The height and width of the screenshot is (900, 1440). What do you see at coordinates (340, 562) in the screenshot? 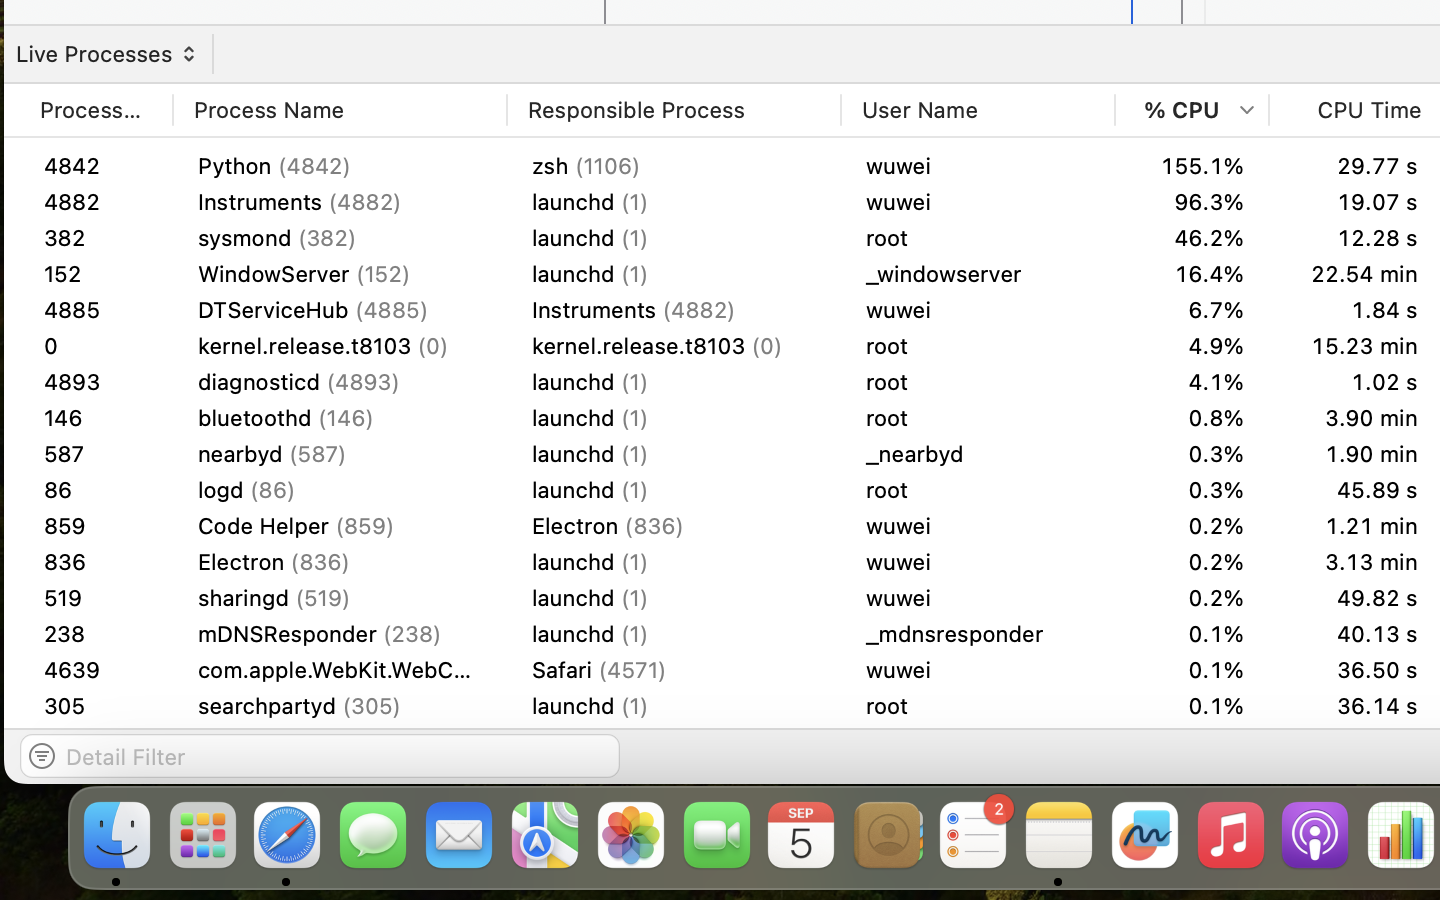
I see `sharingd (519)` at bounding box center [340, 562].